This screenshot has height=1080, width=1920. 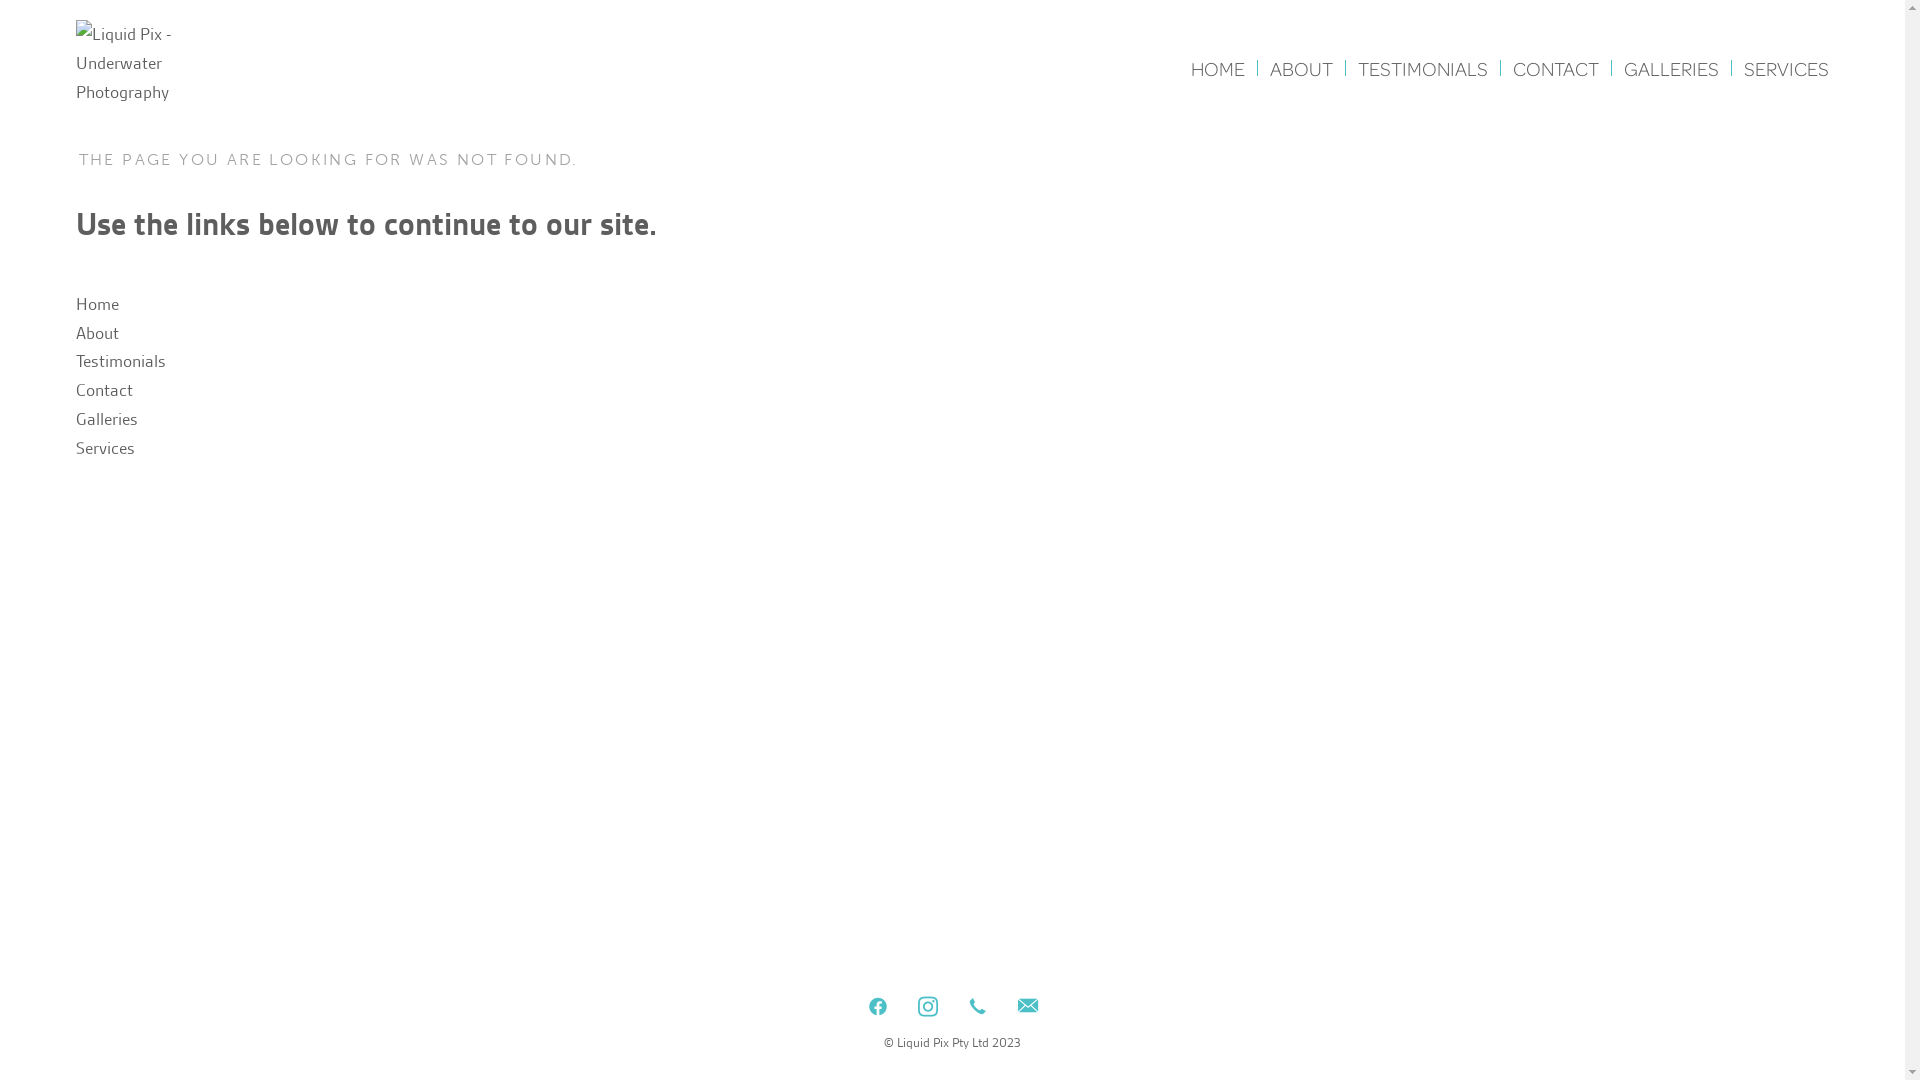 What do you see at coordinates (149, 63) in the screenshot?
I see `Liquid Pix - Underwater Photography` at bounding box center [149, 63].